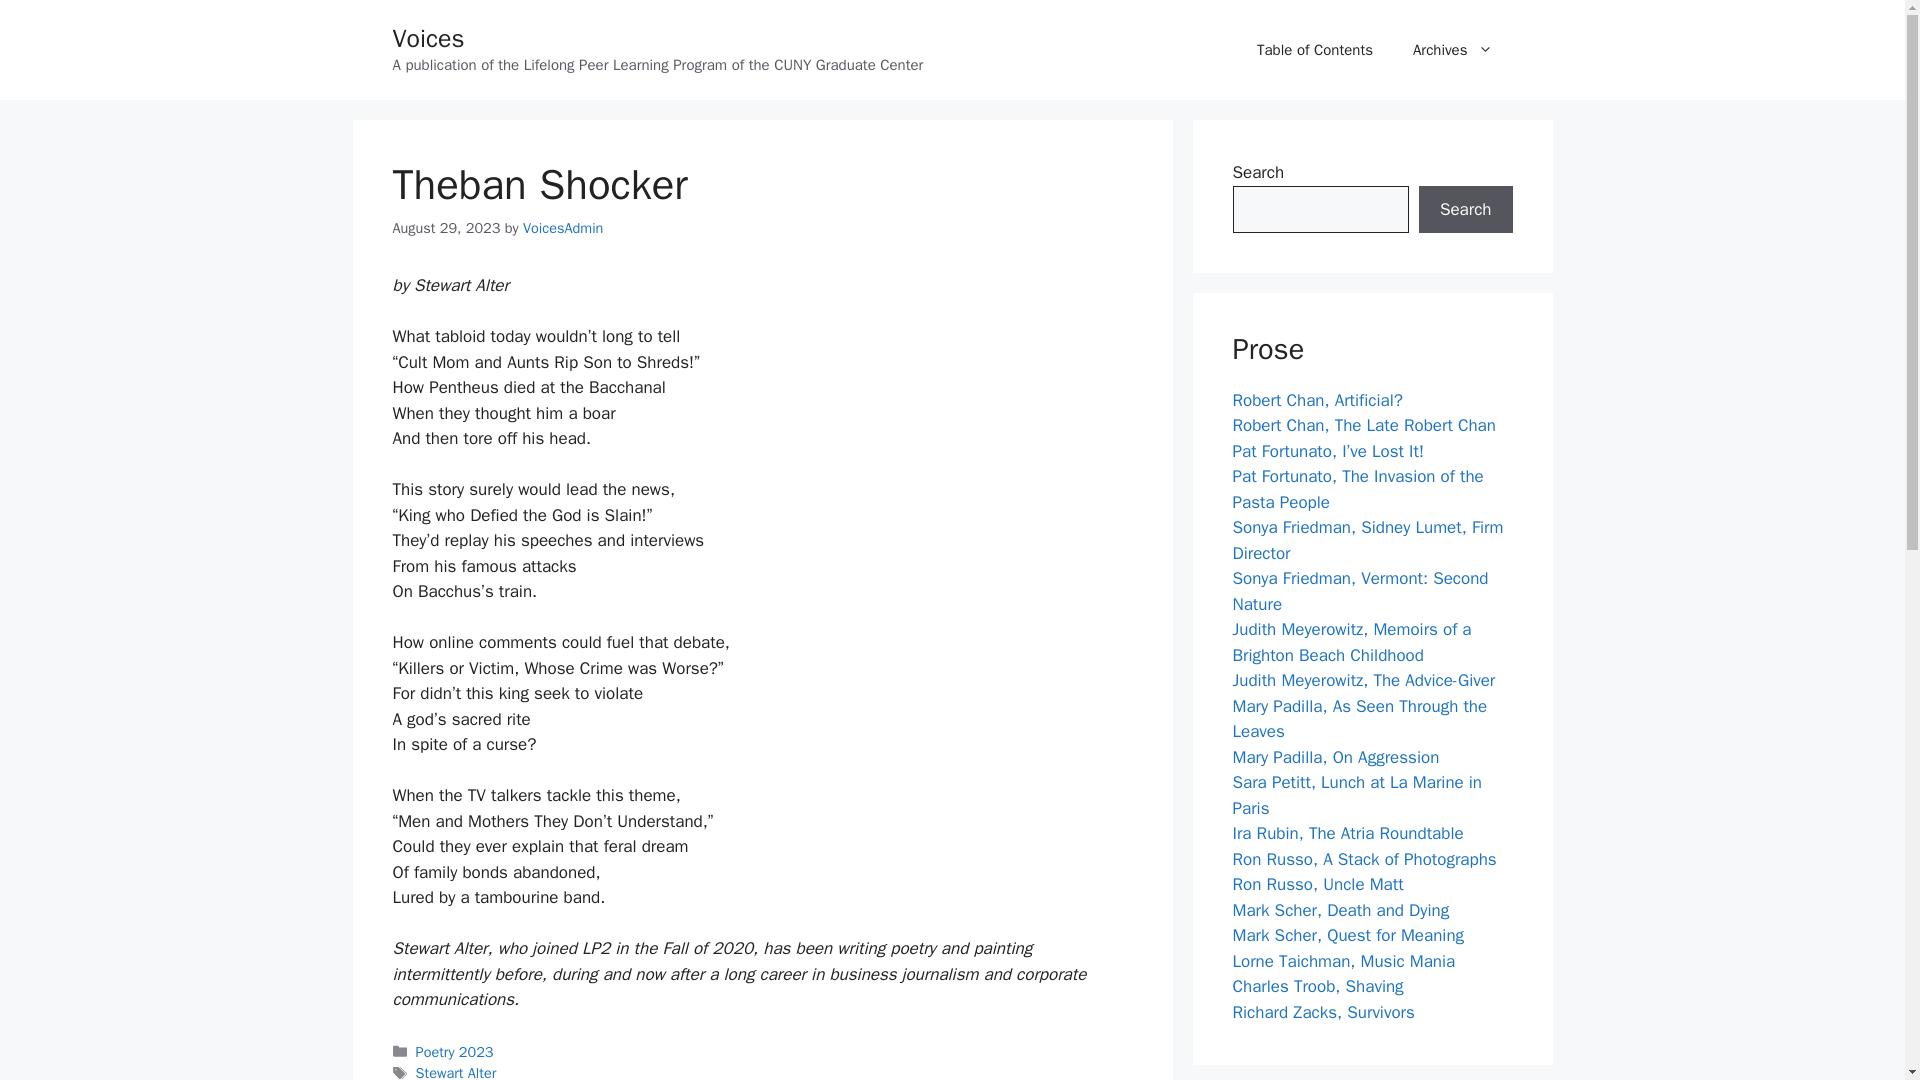  What do you see at coordinates (1364, 680) in the screenshot?
I see `Judith Meyerowitz, The Advice-Giver` at bounding box center [1364, 680].